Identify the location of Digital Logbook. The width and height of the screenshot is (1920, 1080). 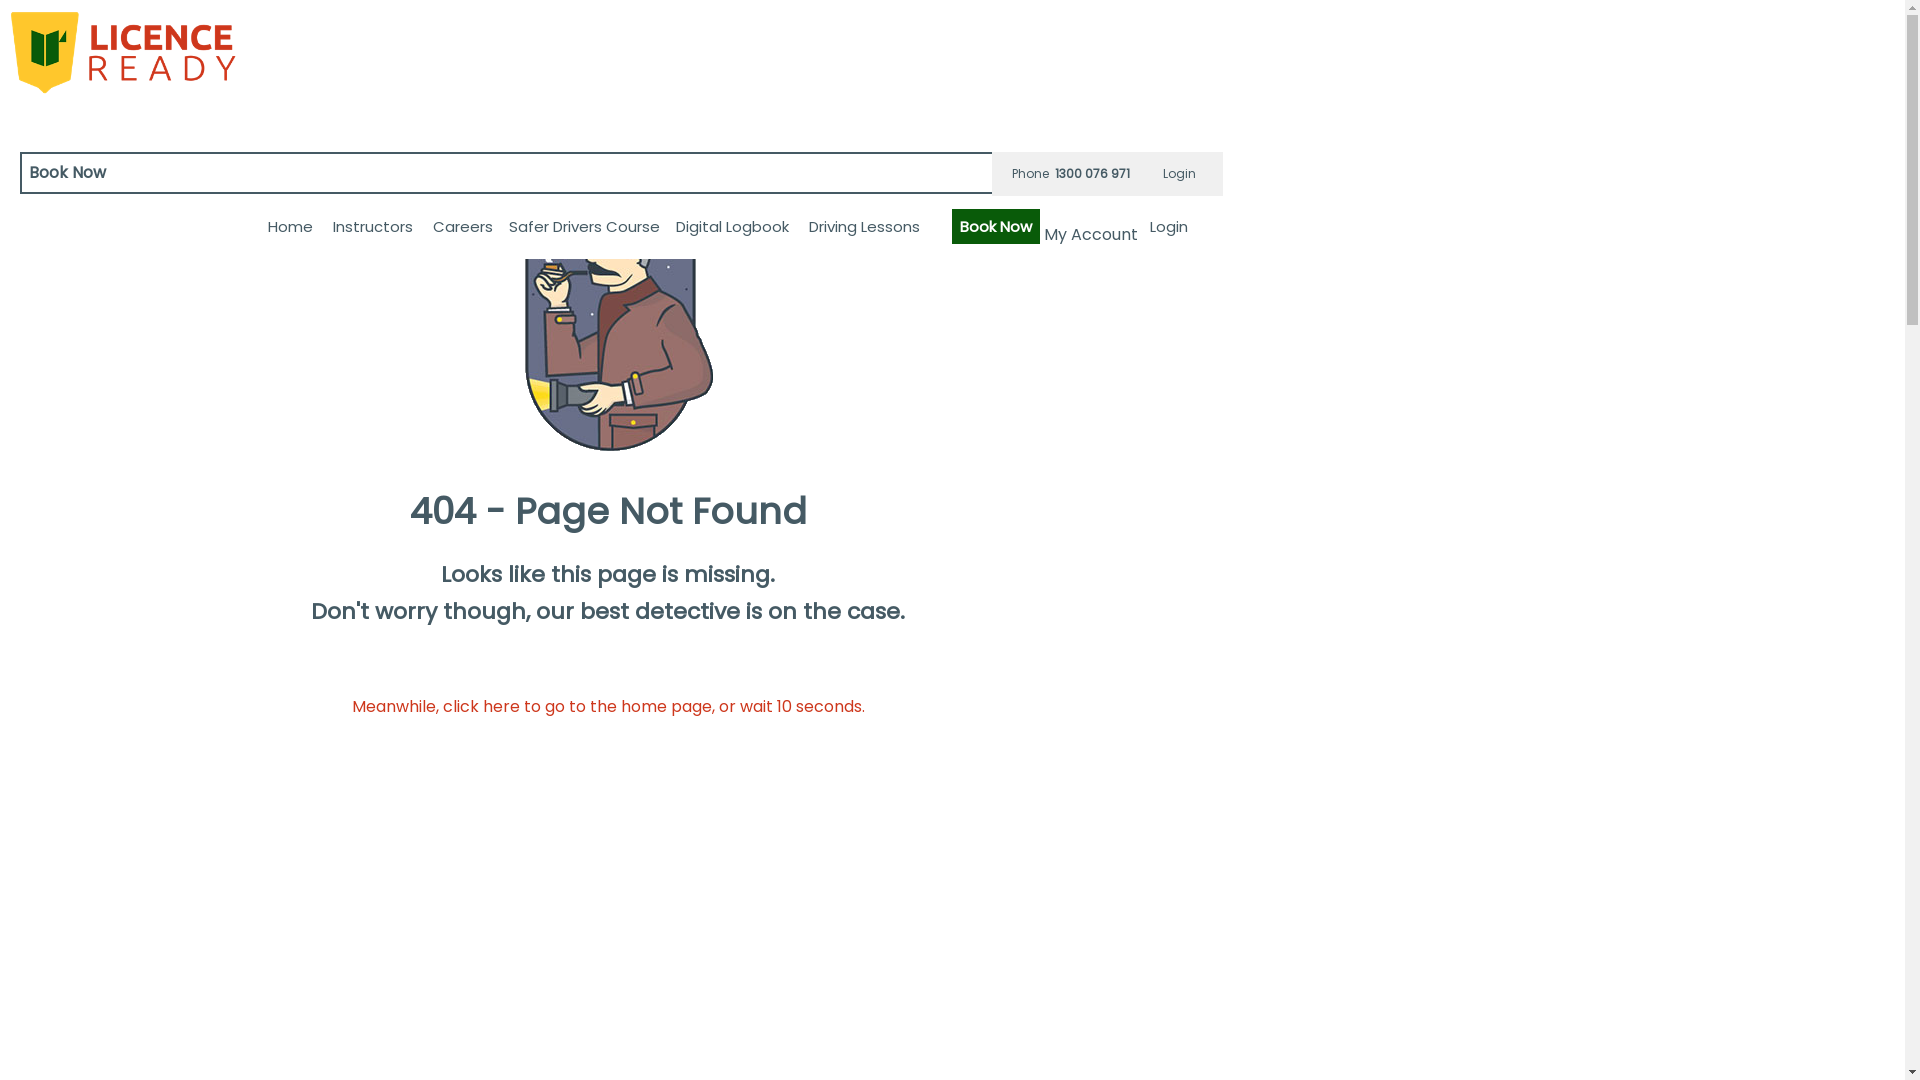
(732, 226).